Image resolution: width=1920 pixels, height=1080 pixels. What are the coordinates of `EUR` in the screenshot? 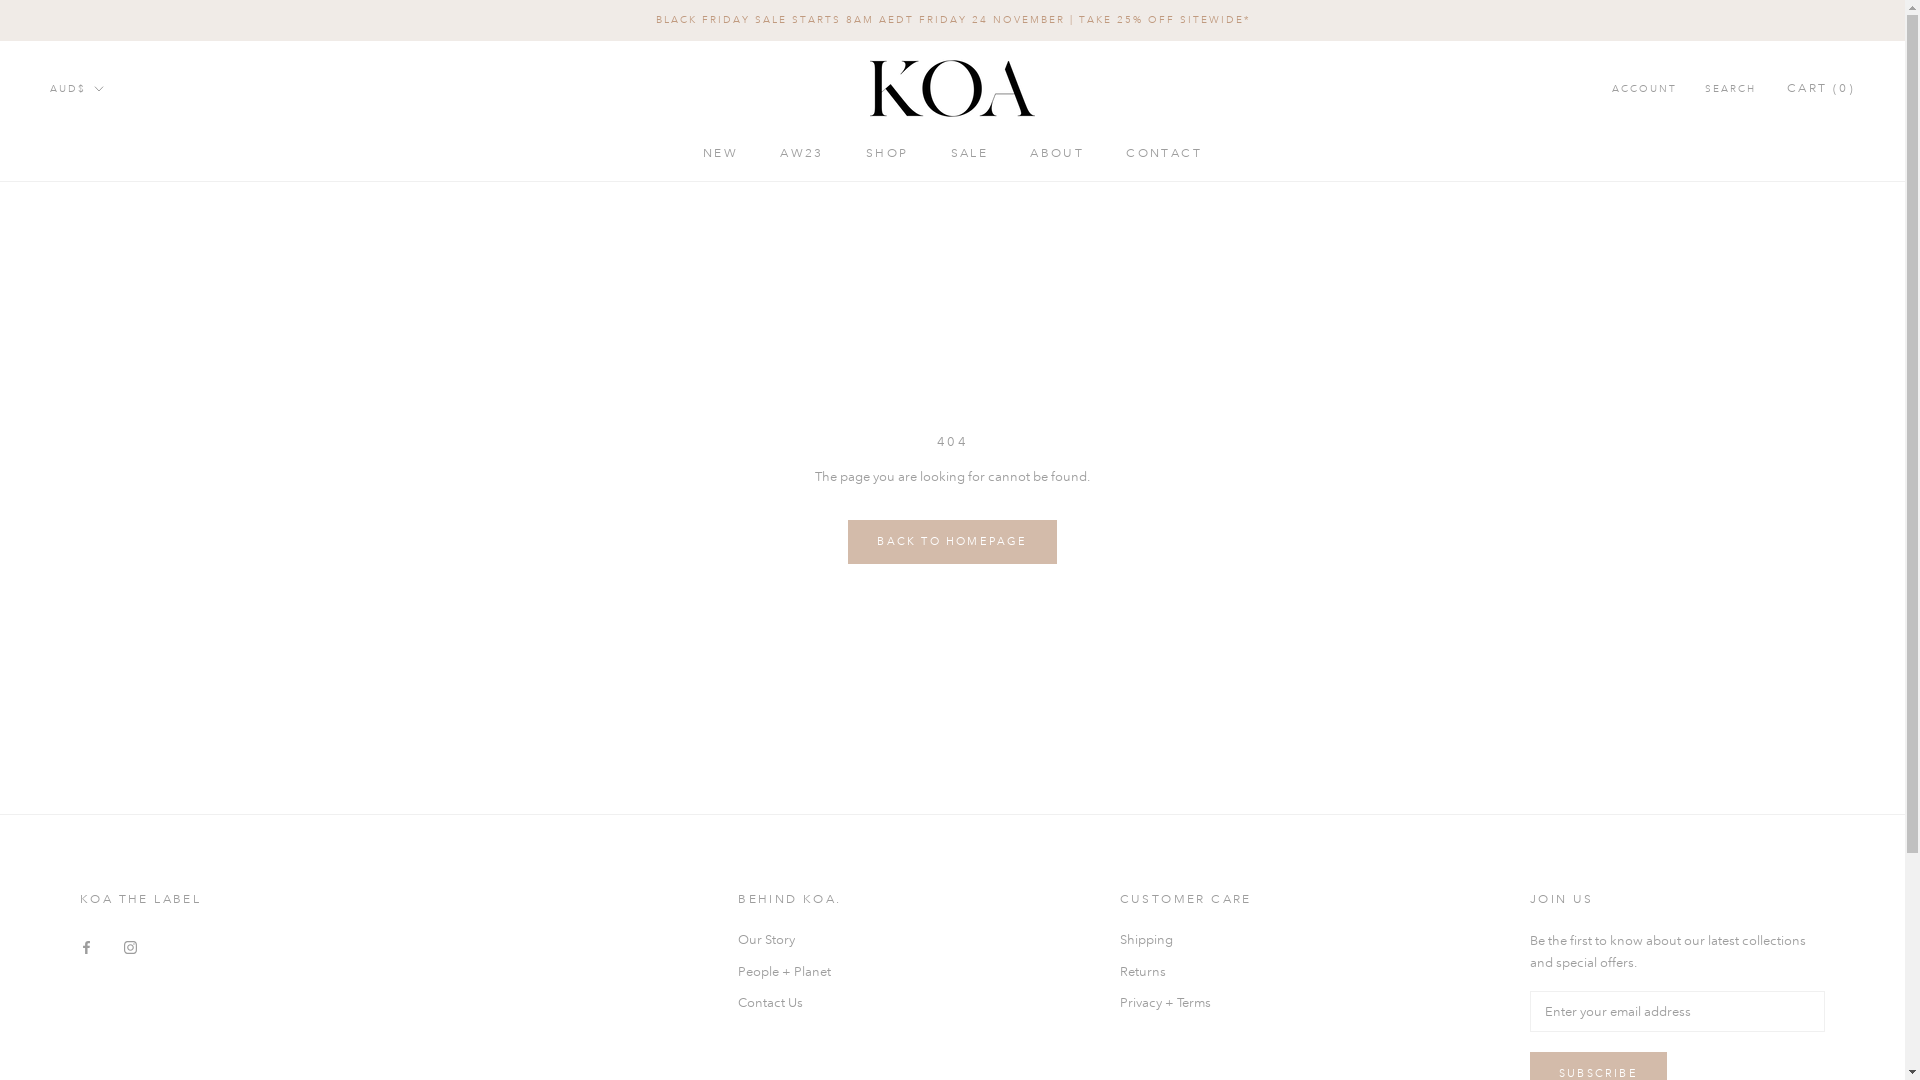 It's located at (112, 952).